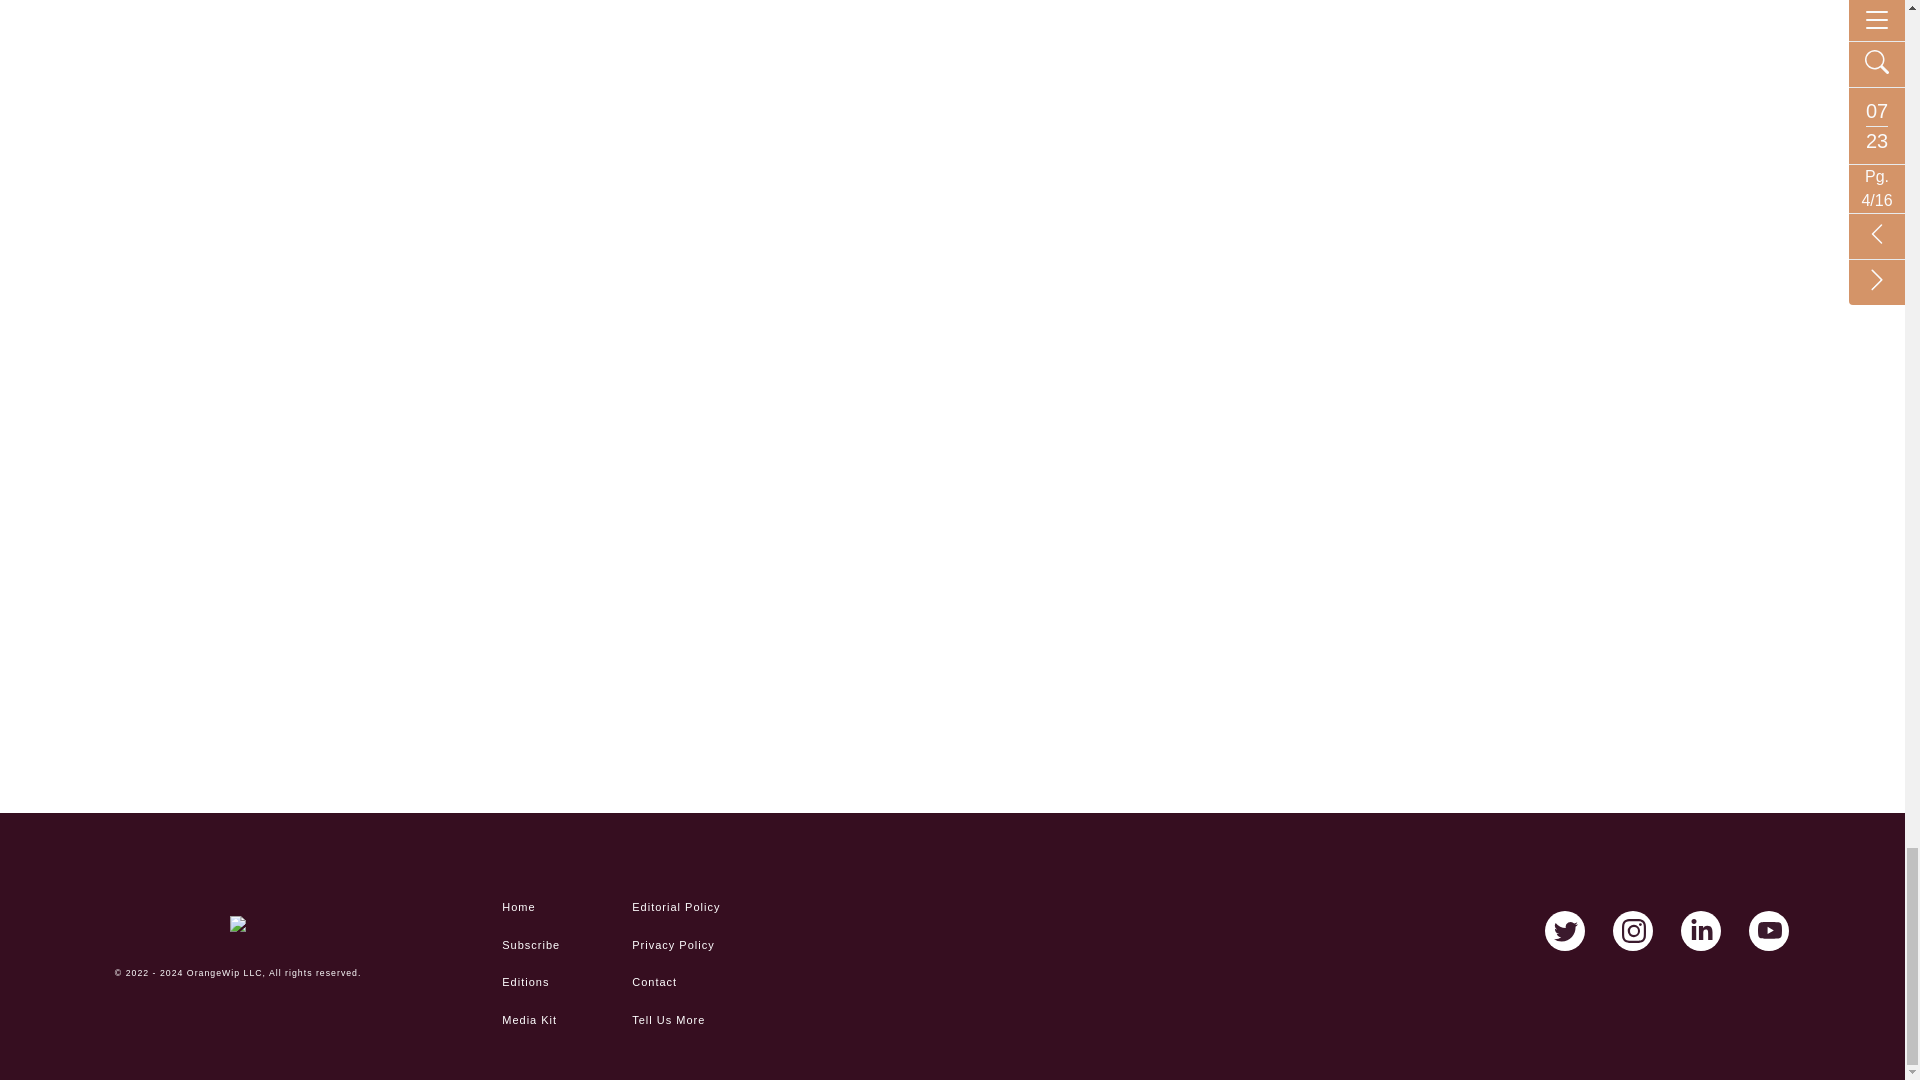 This screenshot has height=1080, width=1920. Describe the element at coordinates (694, 982) in the screenshot. I see `Contact` at that location.